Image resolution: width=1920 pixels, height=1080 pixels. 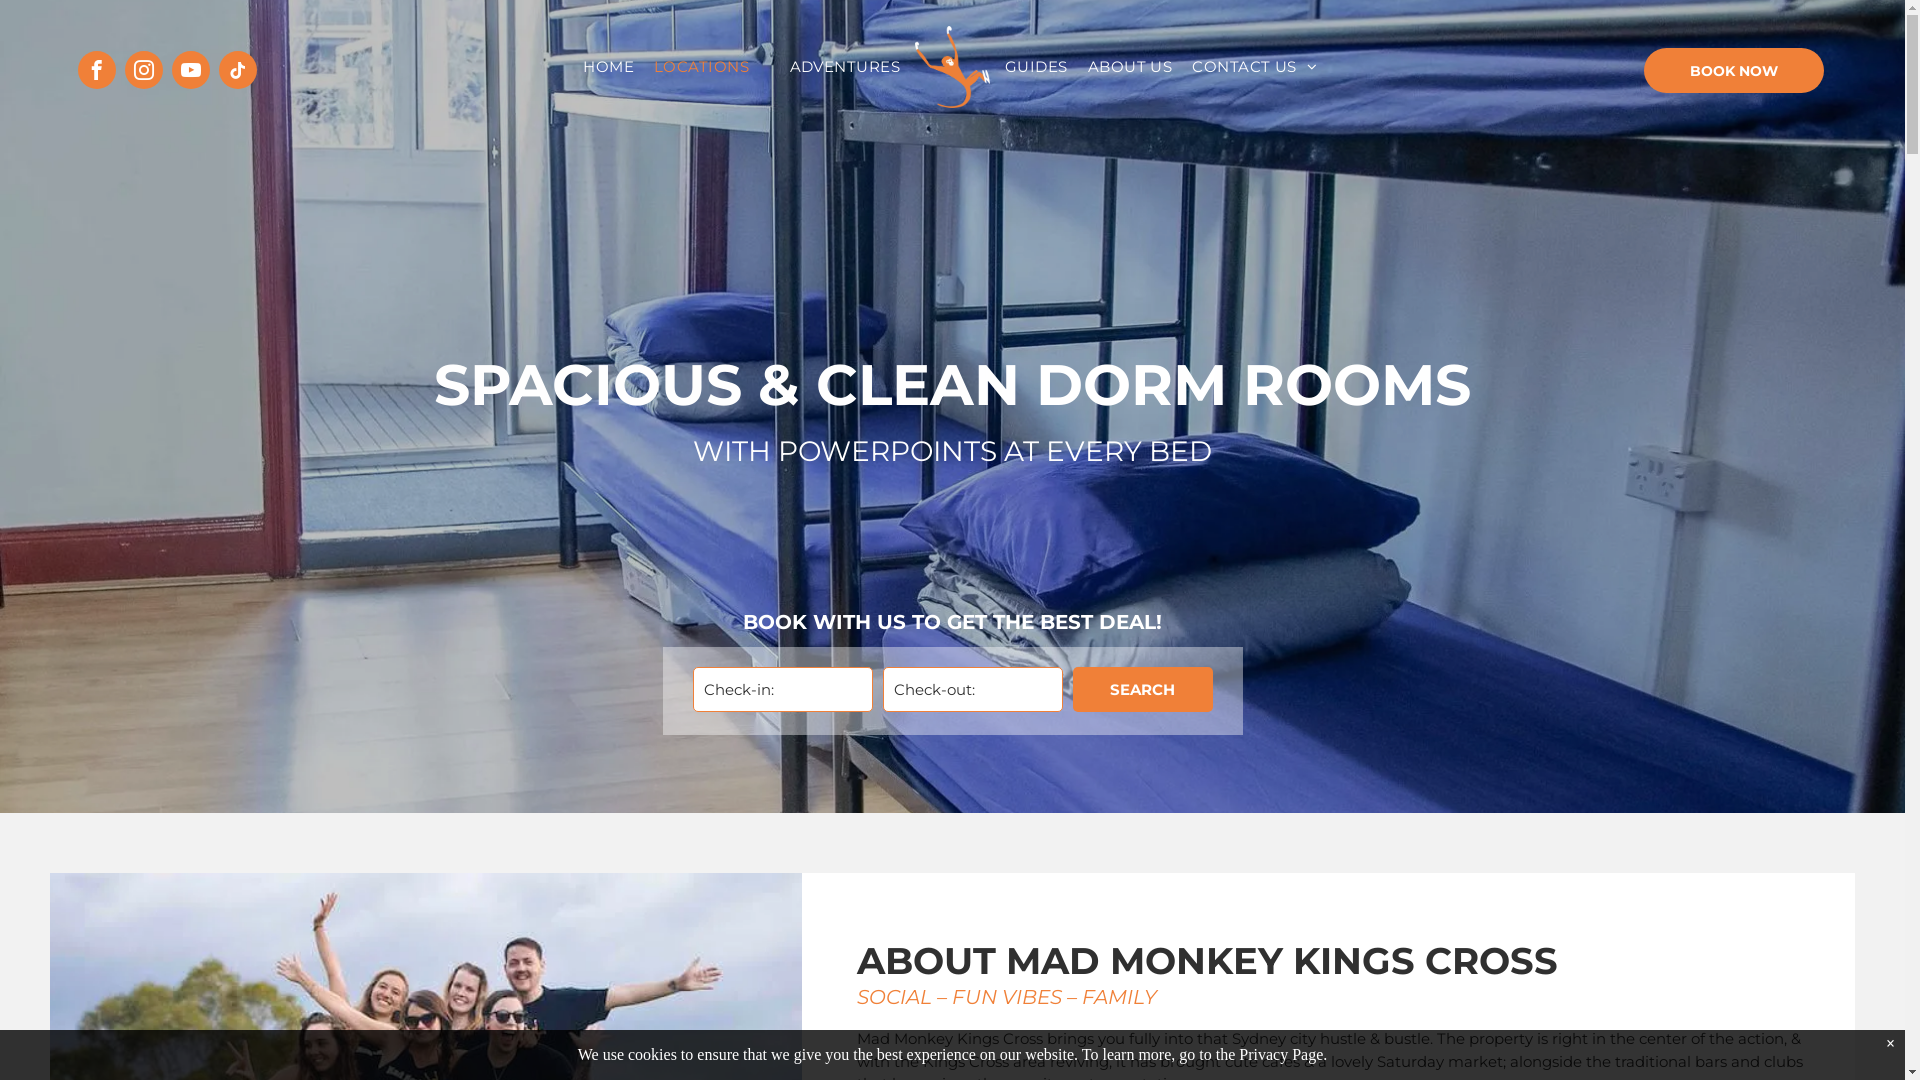 I want to click on CONTACT US, so click(x=1254, y=68).